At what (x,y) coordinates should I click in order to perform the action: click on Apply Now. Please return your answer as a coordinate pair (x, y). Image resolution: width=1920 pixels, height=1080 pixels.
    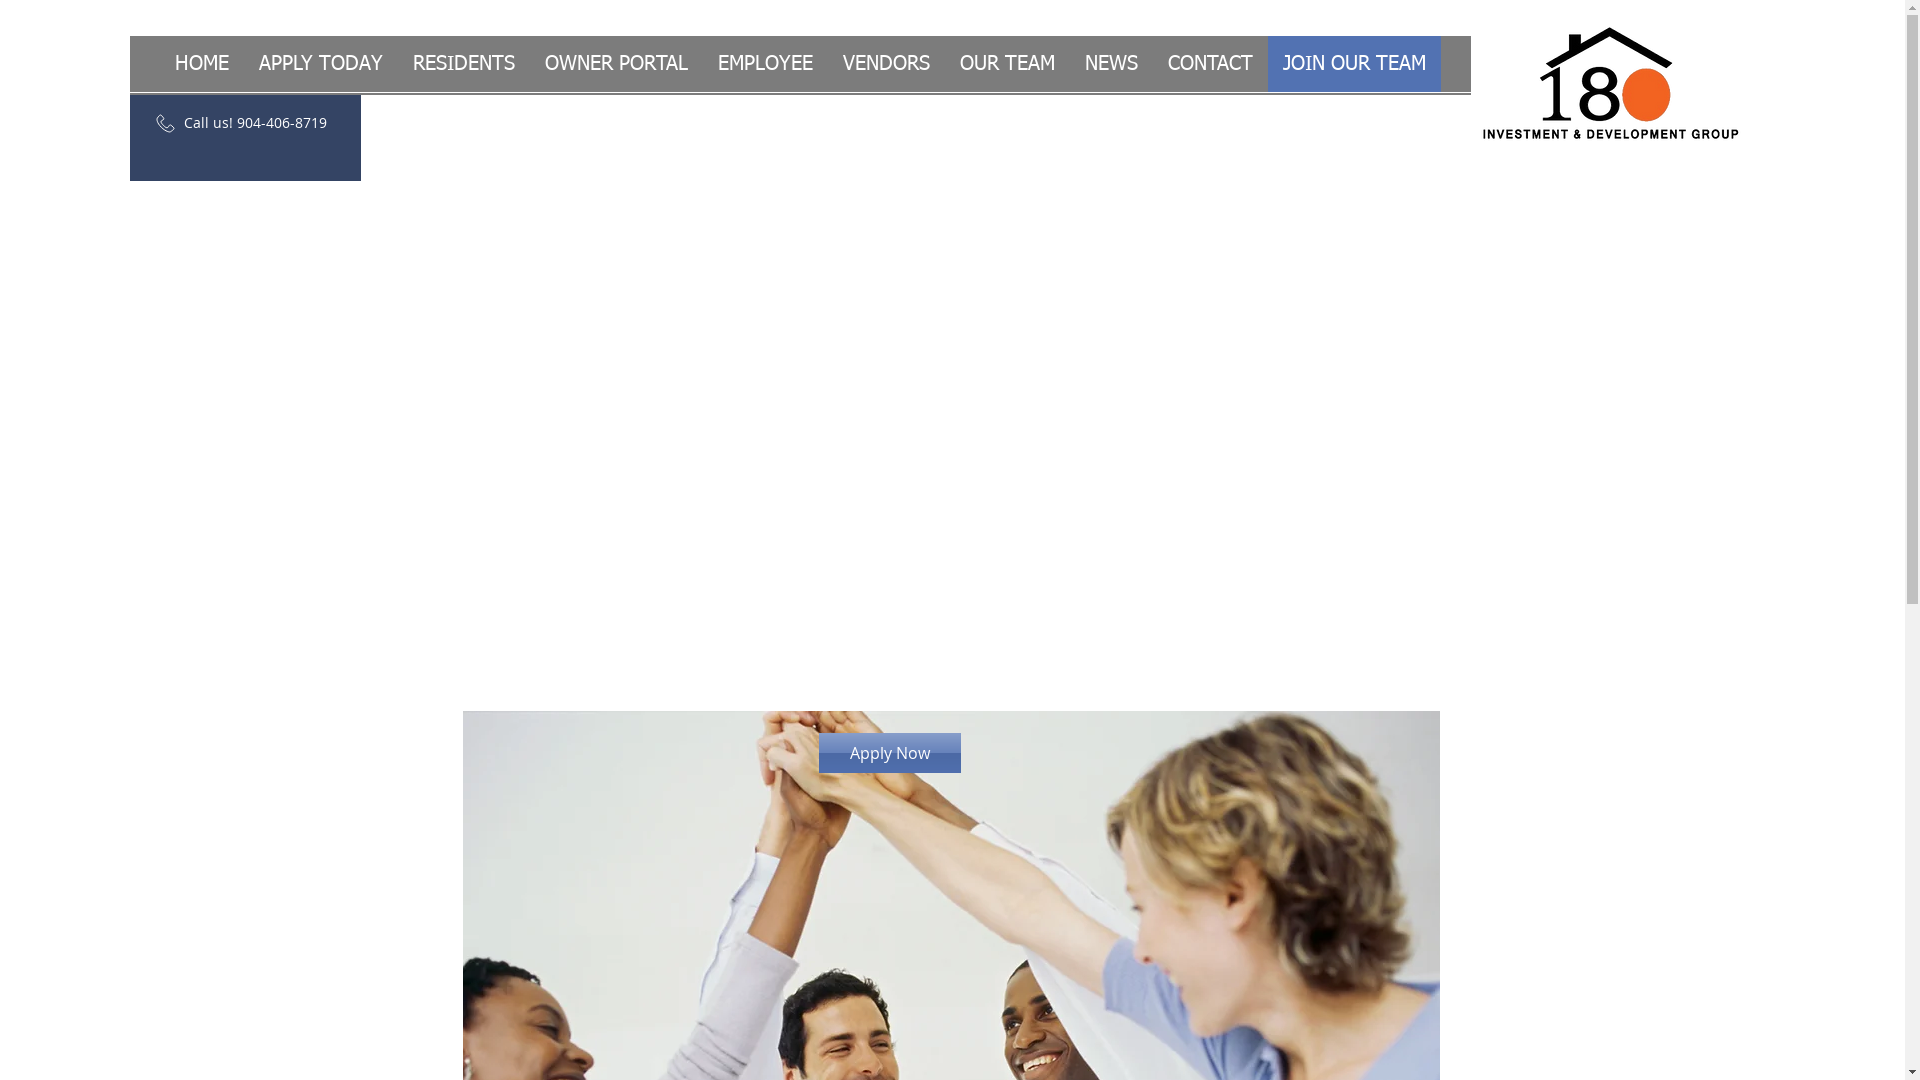
    Looking at the image, I should click on (889, 753).